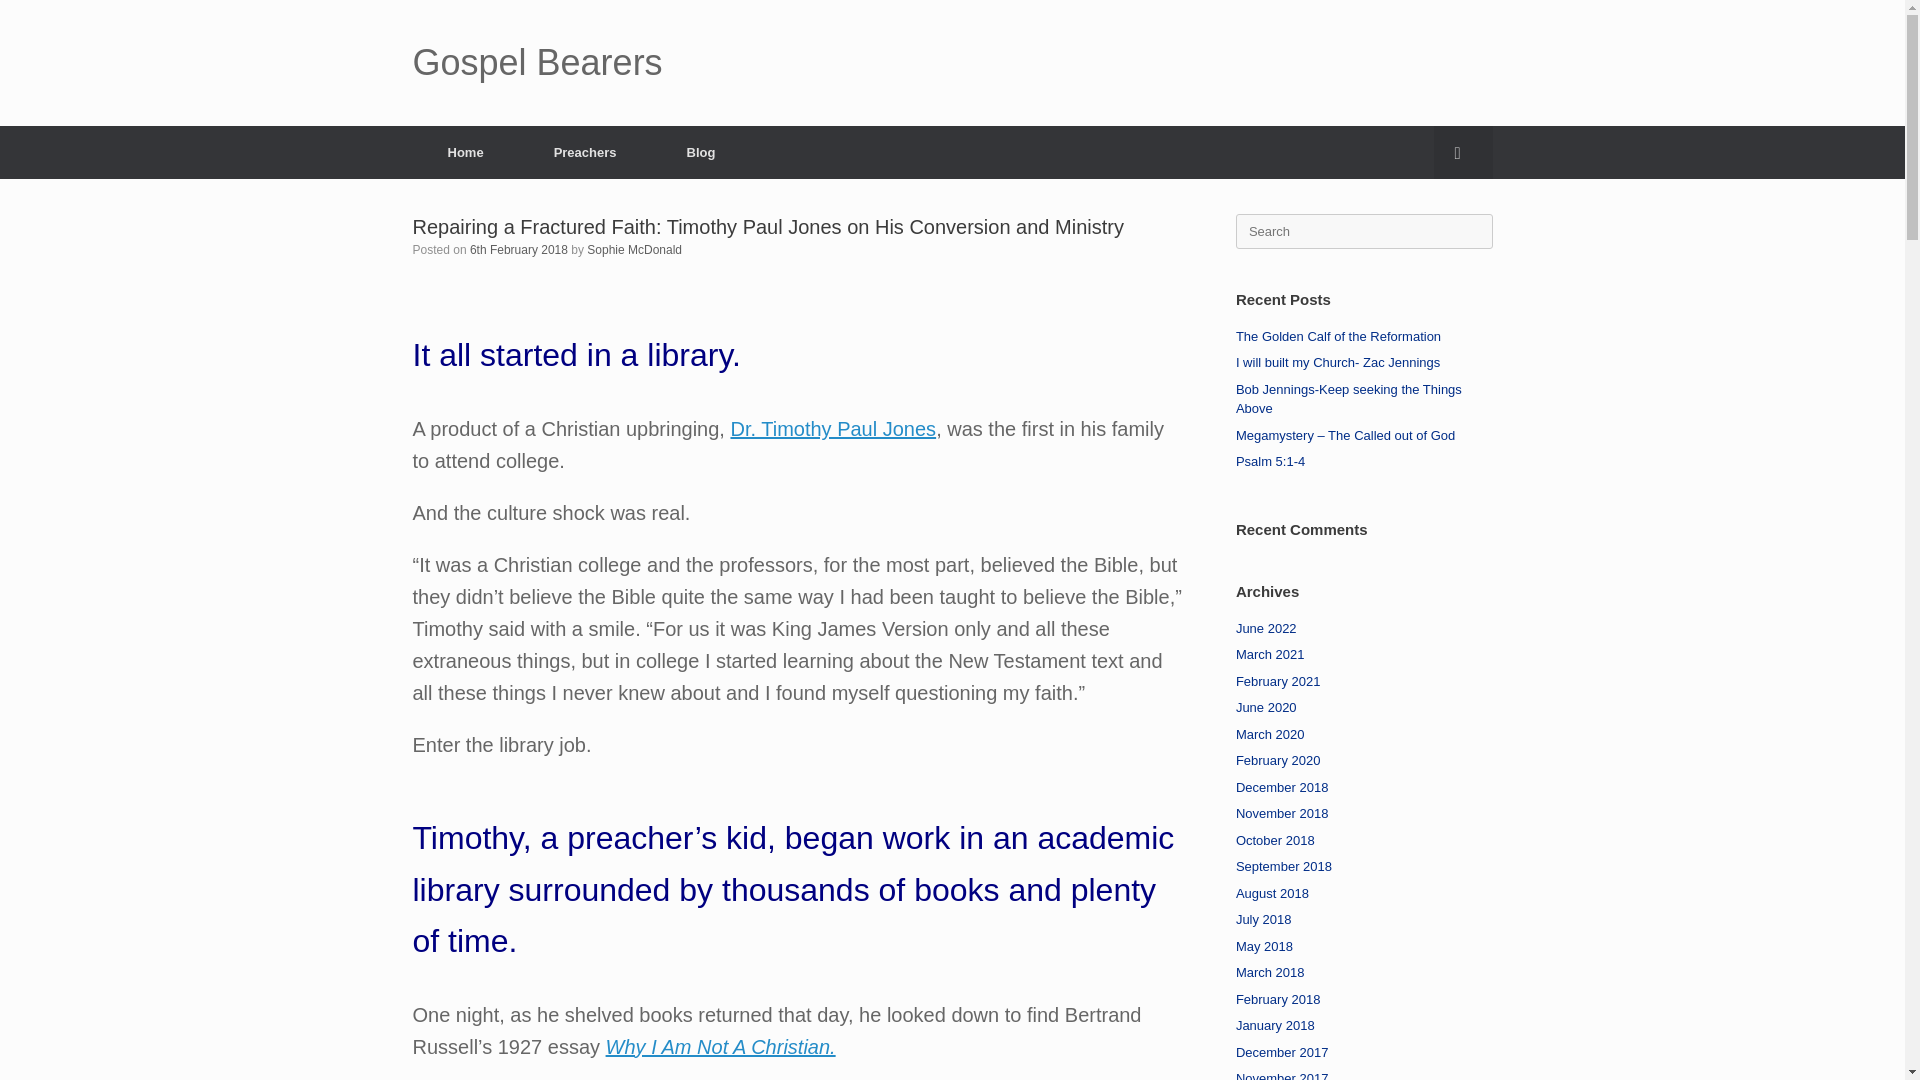 The height and width of the screenshot is (1080, 1920). What do you see at coordinates (1340, 336) in the screenshot?
I see `The Golden Calf of the Reformation ` at bounding box center [1340, 336].